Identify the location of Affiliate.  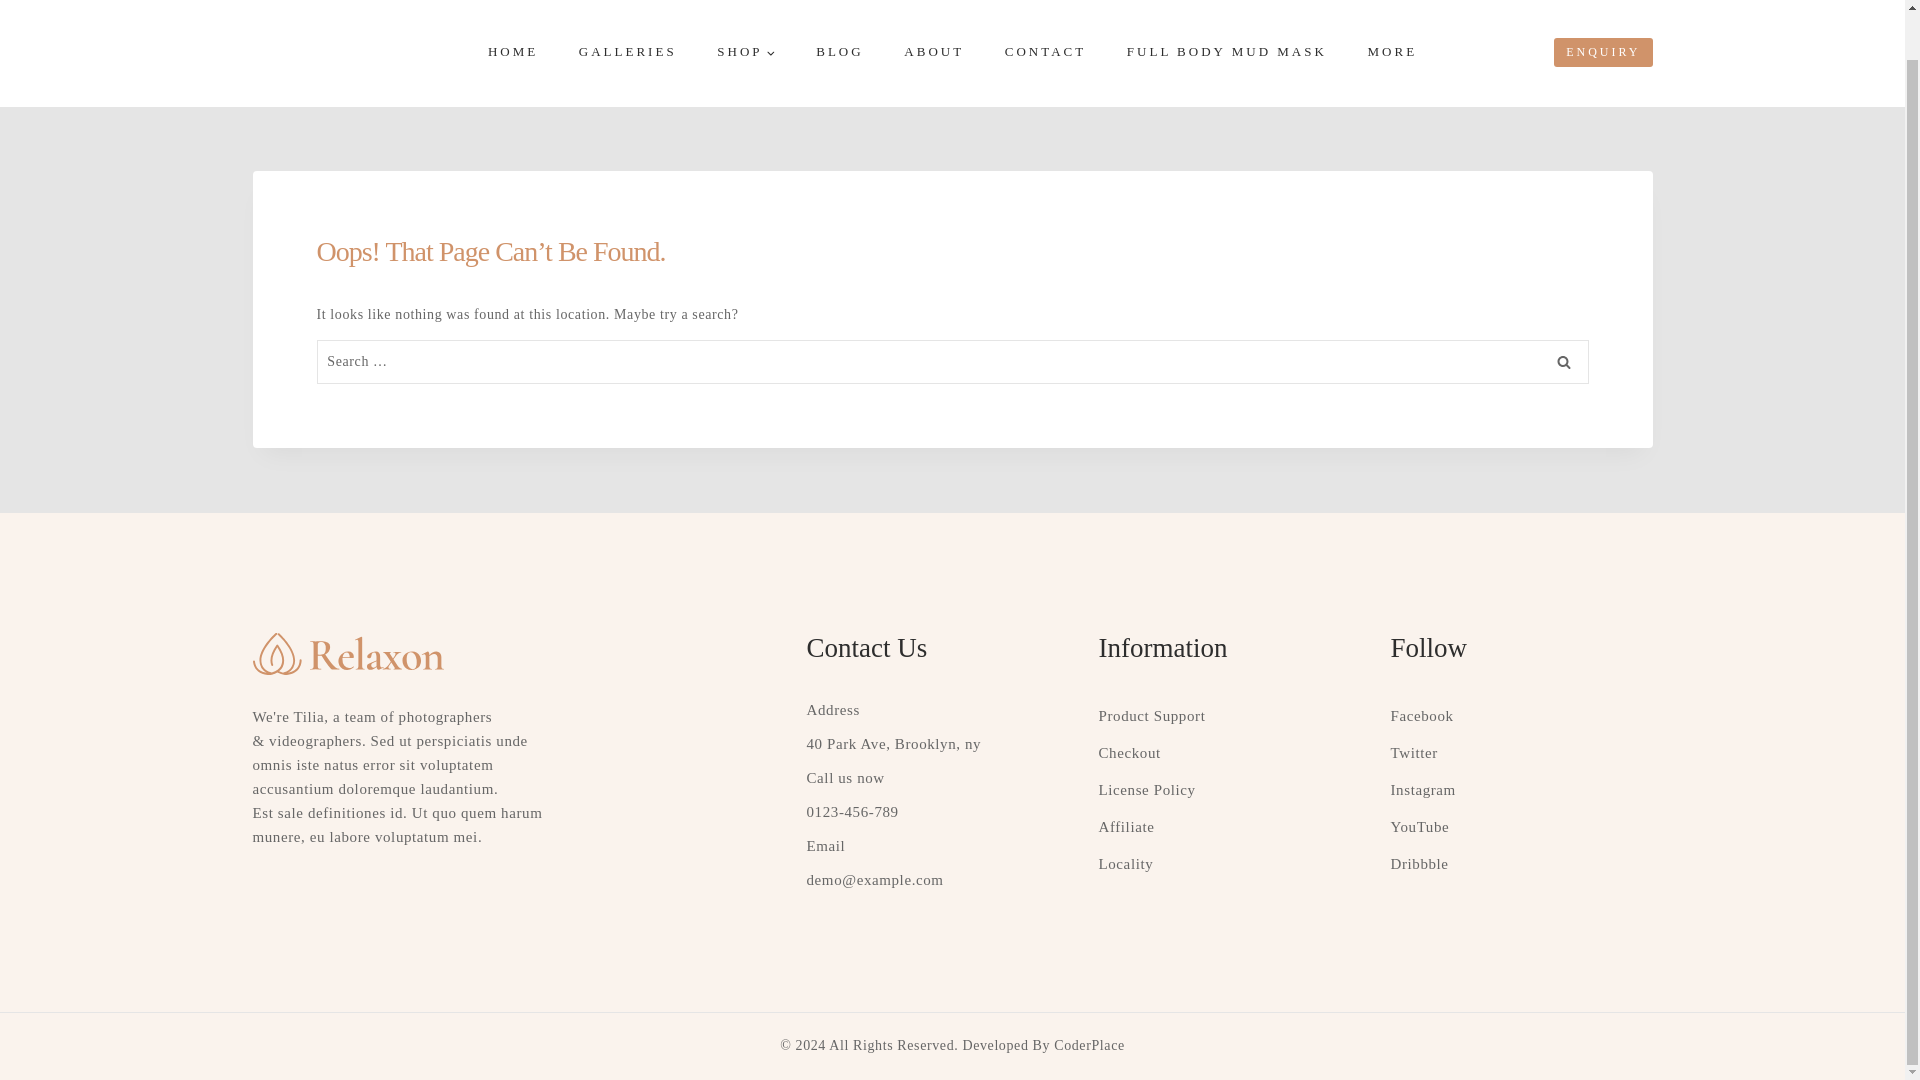
(1126, 826).